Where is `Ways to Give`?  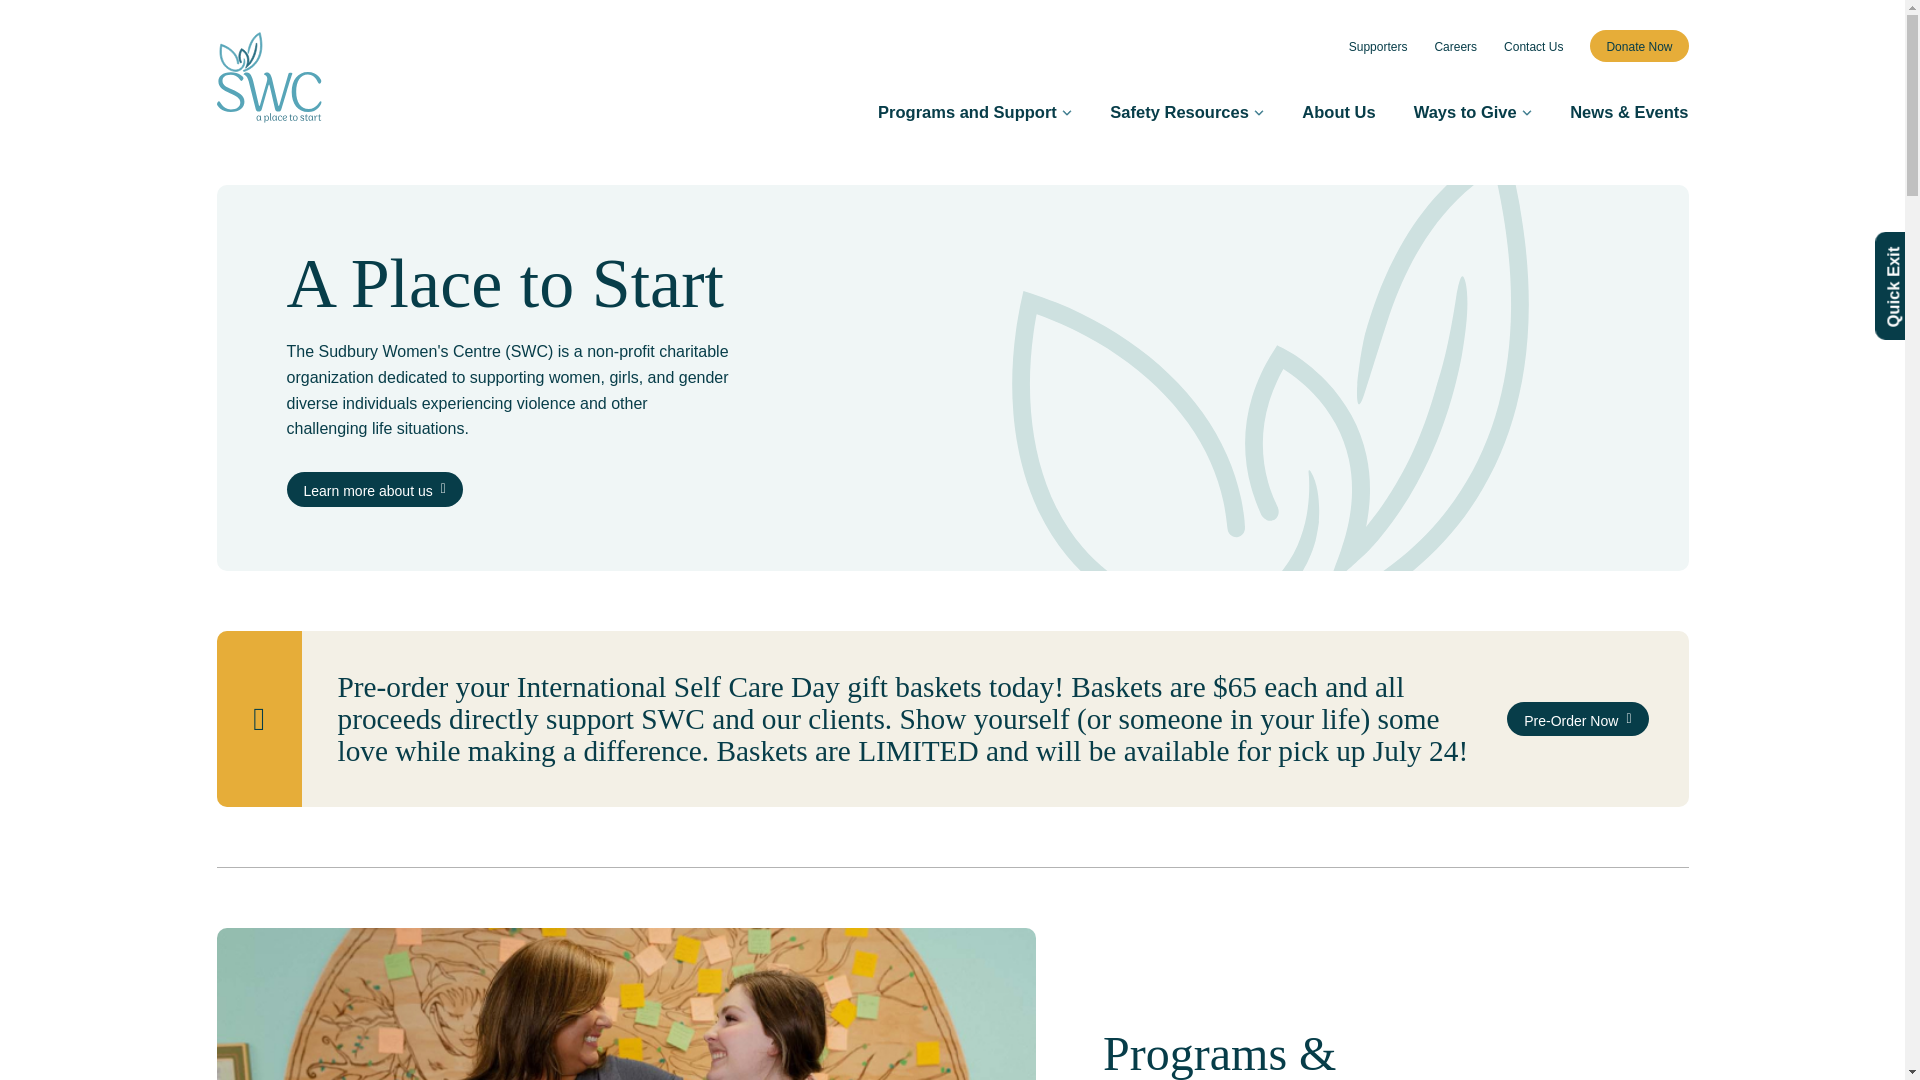 Ways to Give is located at coordinates (1472, 111).